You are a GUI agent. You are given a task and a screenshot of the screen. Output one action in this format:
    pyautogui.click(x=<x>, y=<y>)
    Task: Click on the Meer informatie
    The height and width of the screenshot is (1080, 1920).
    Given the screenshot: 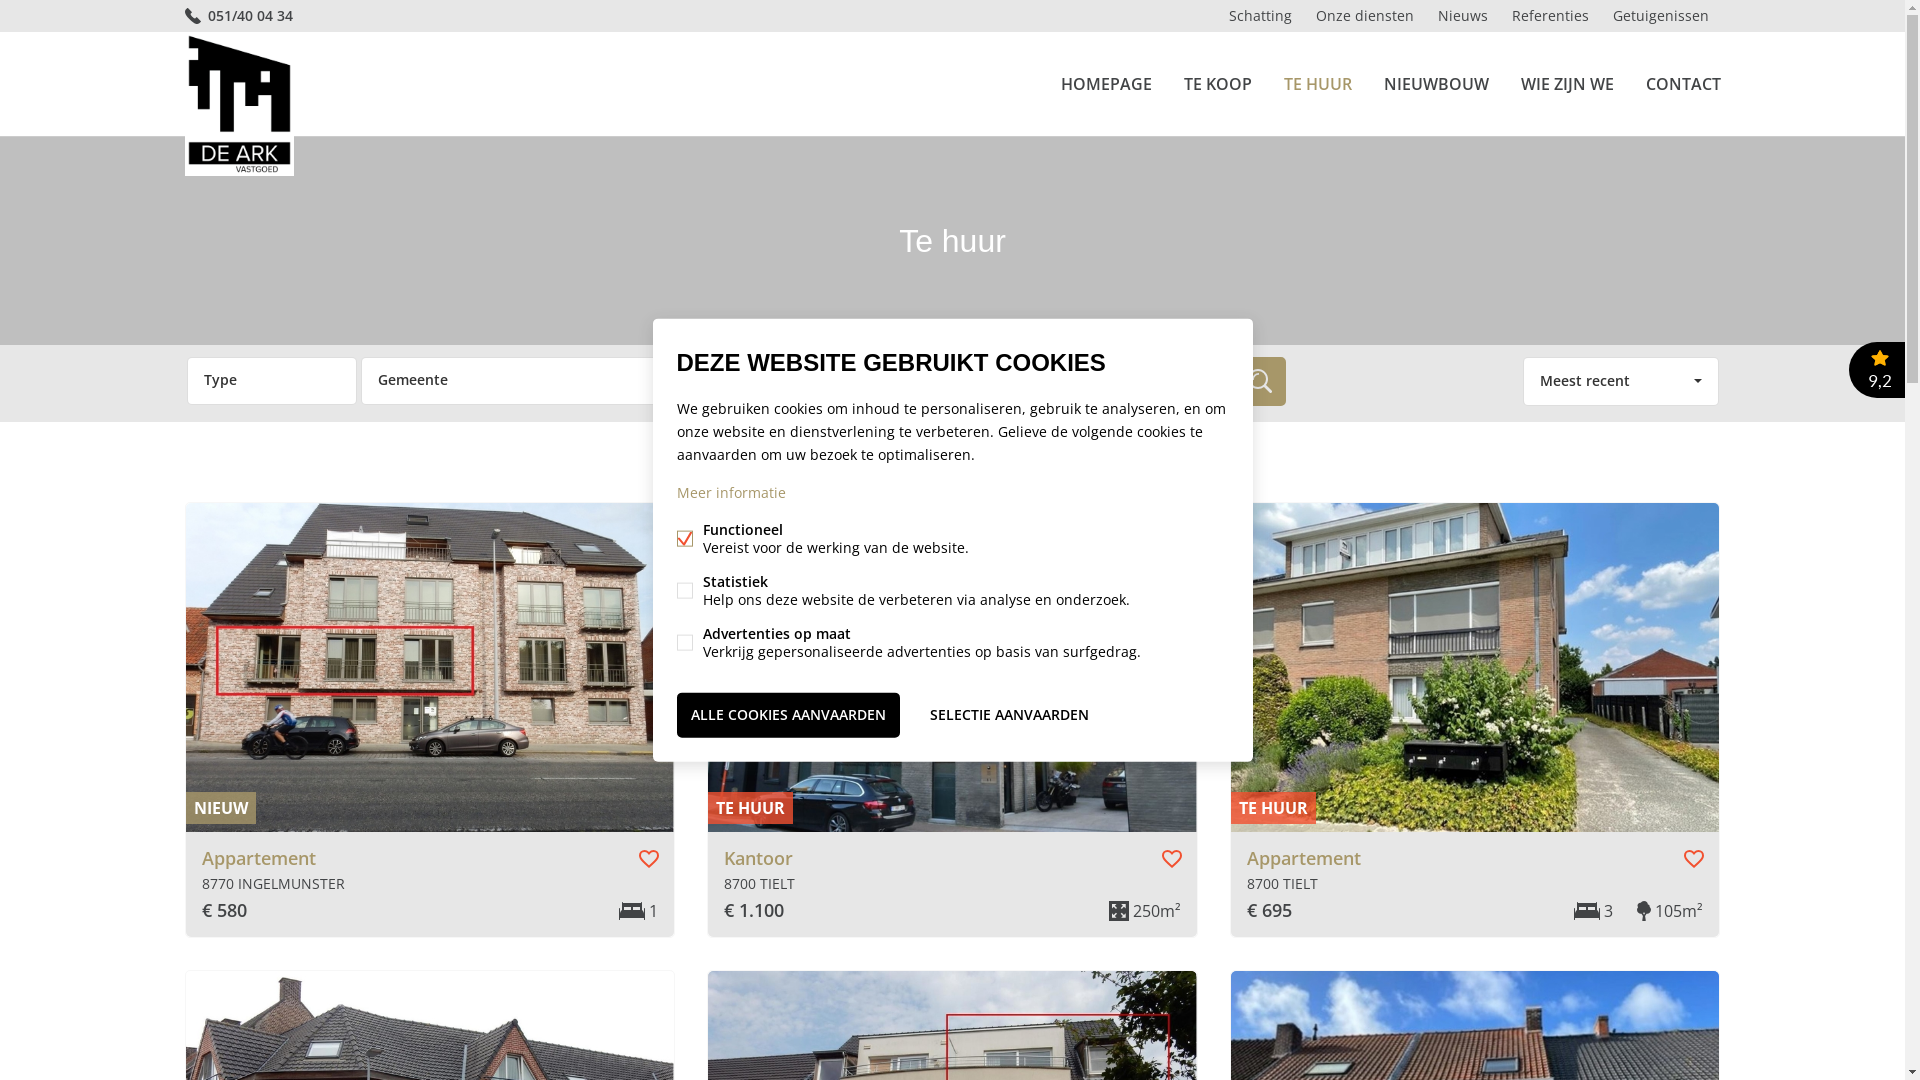 What is the action you would take?
    pyautogui.click(x=730, y=492)
    